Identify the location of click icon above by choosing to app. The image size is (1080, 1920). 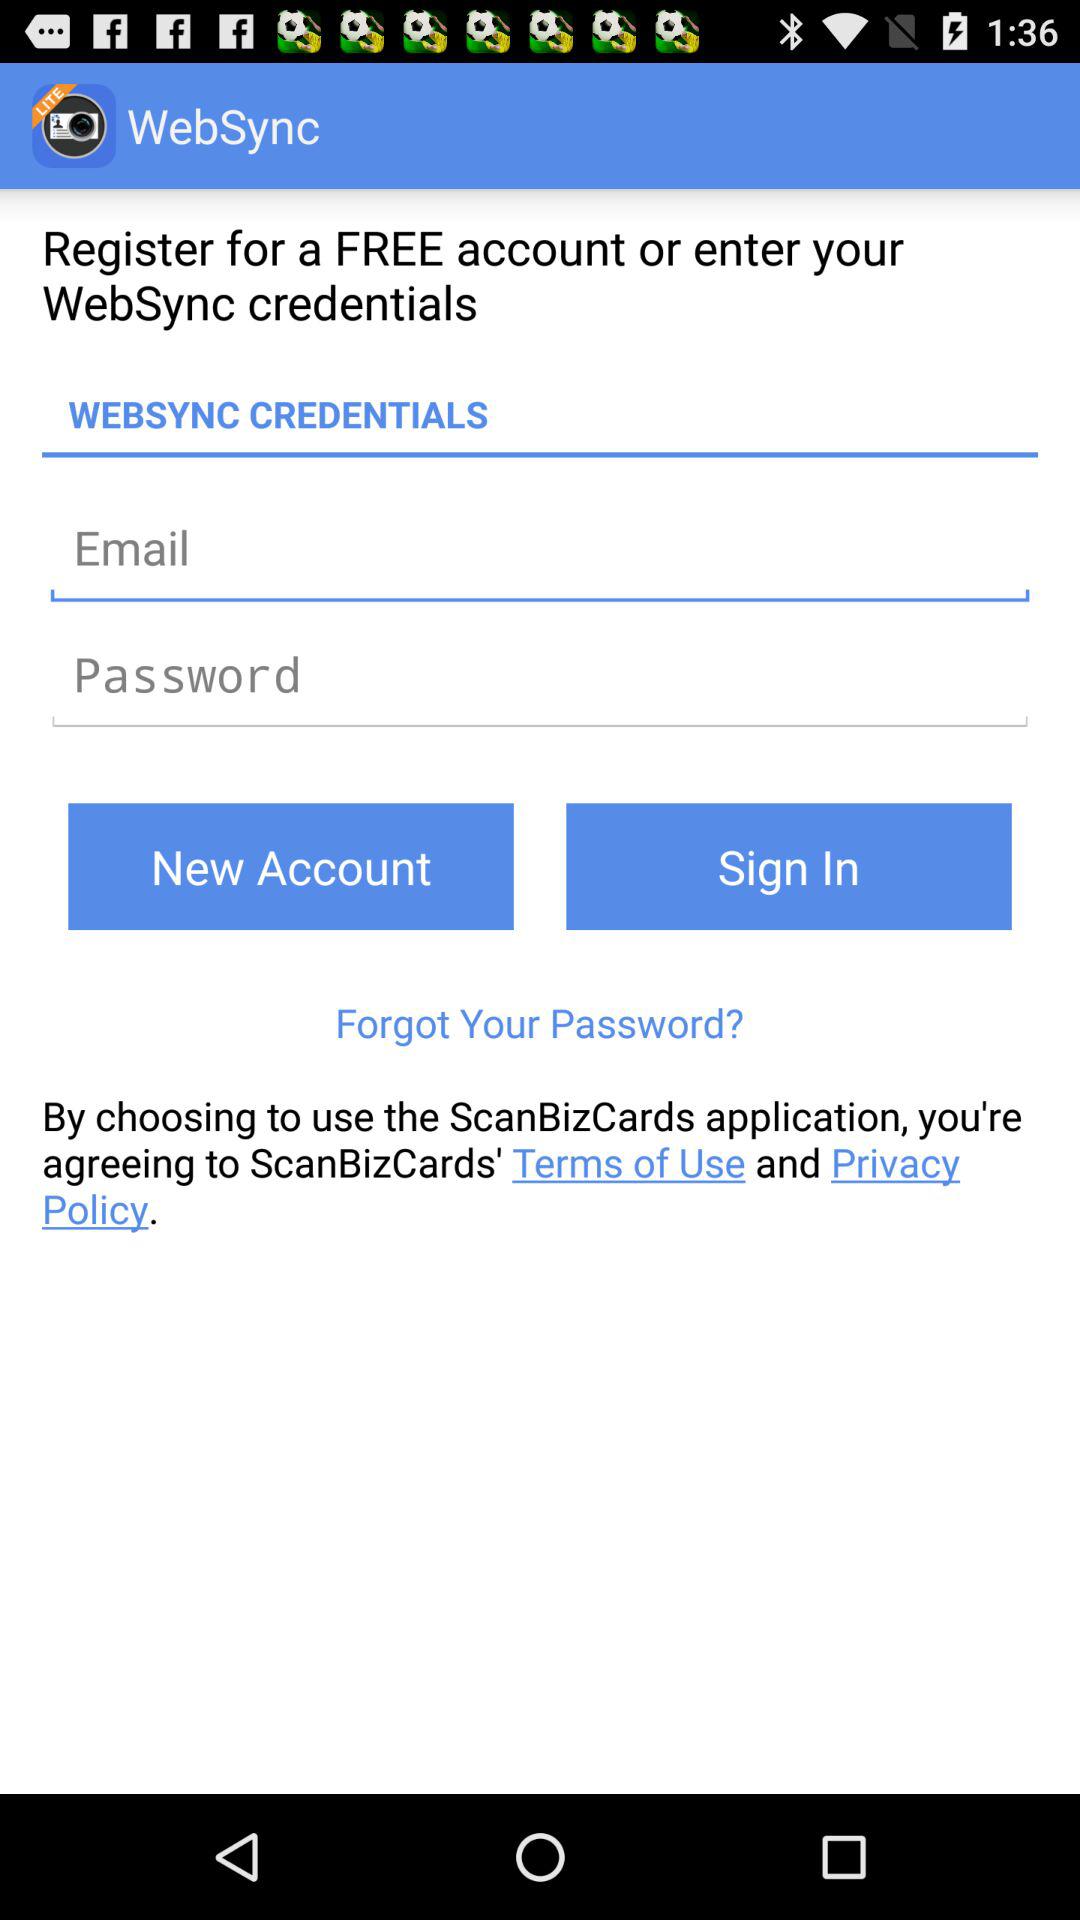
(540, 1022).